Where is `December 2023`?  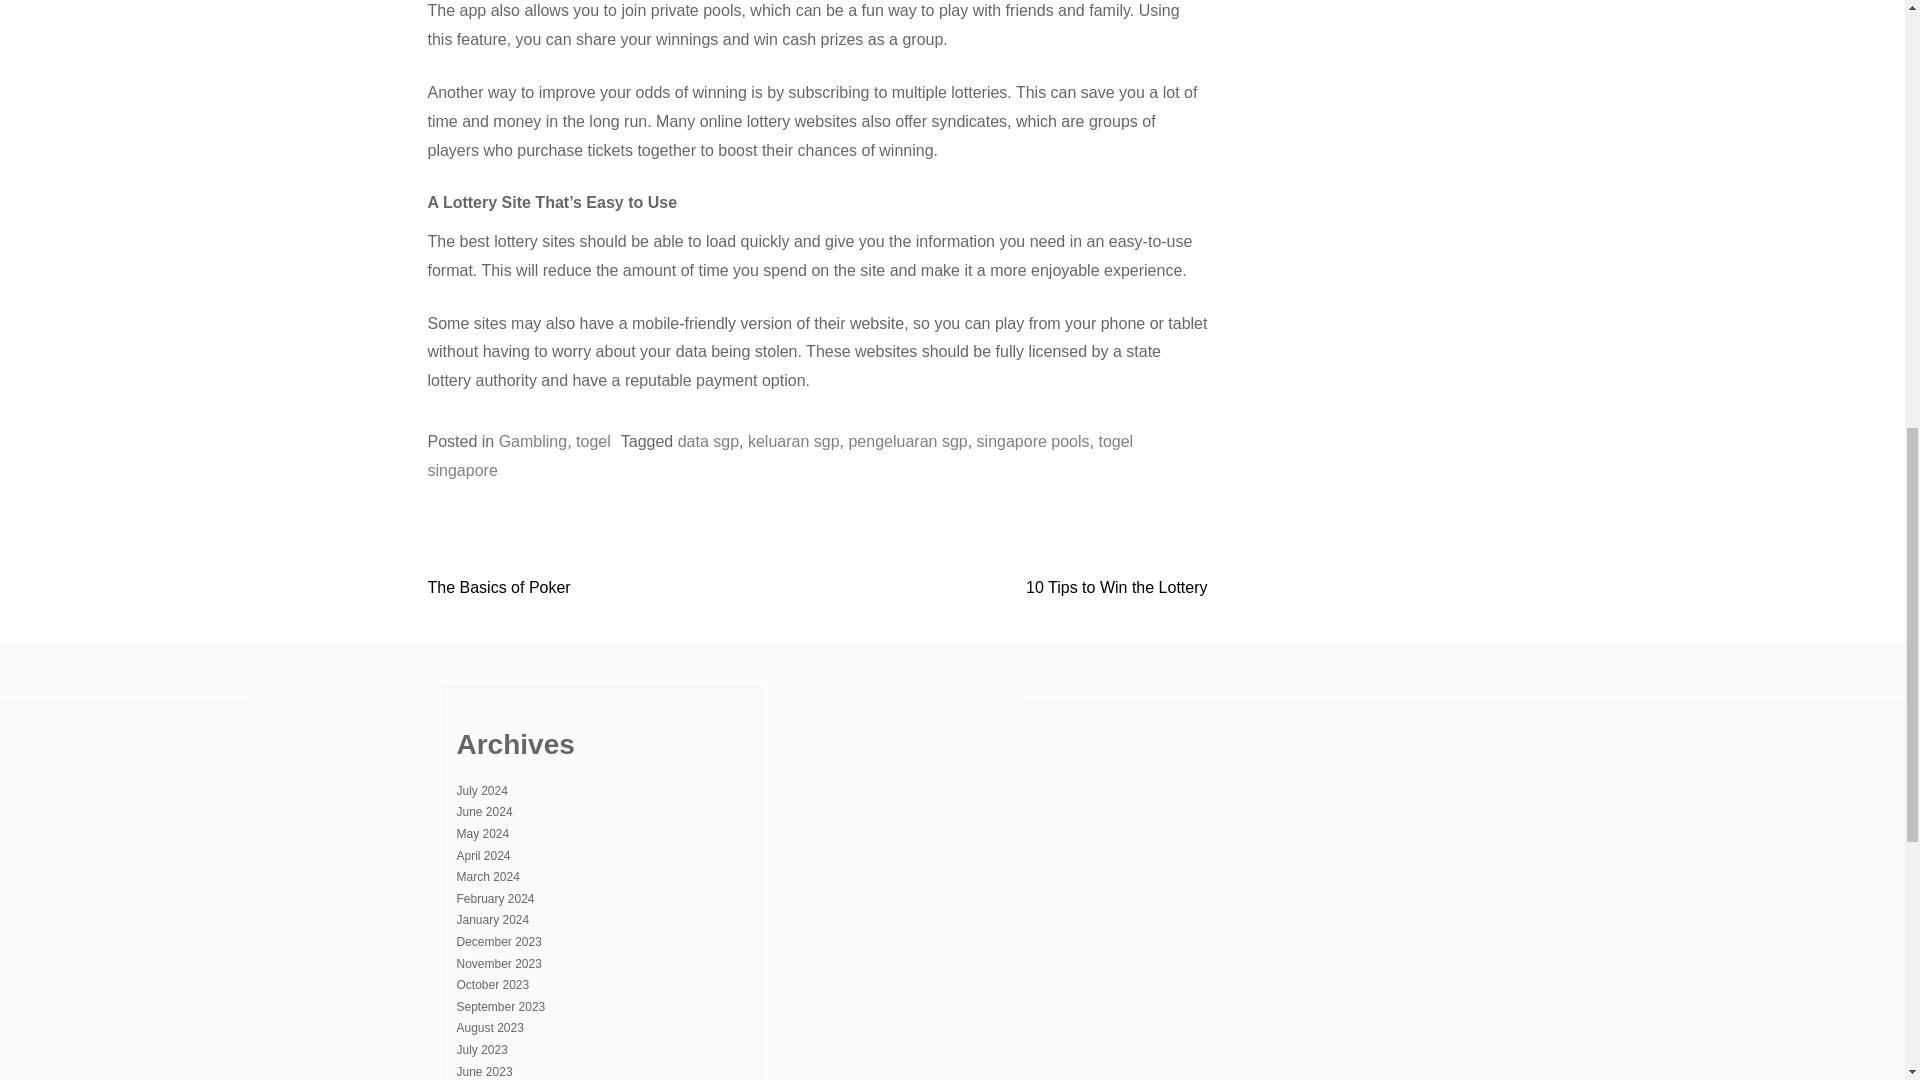 December 2023 is located at coordinates (498, 942).